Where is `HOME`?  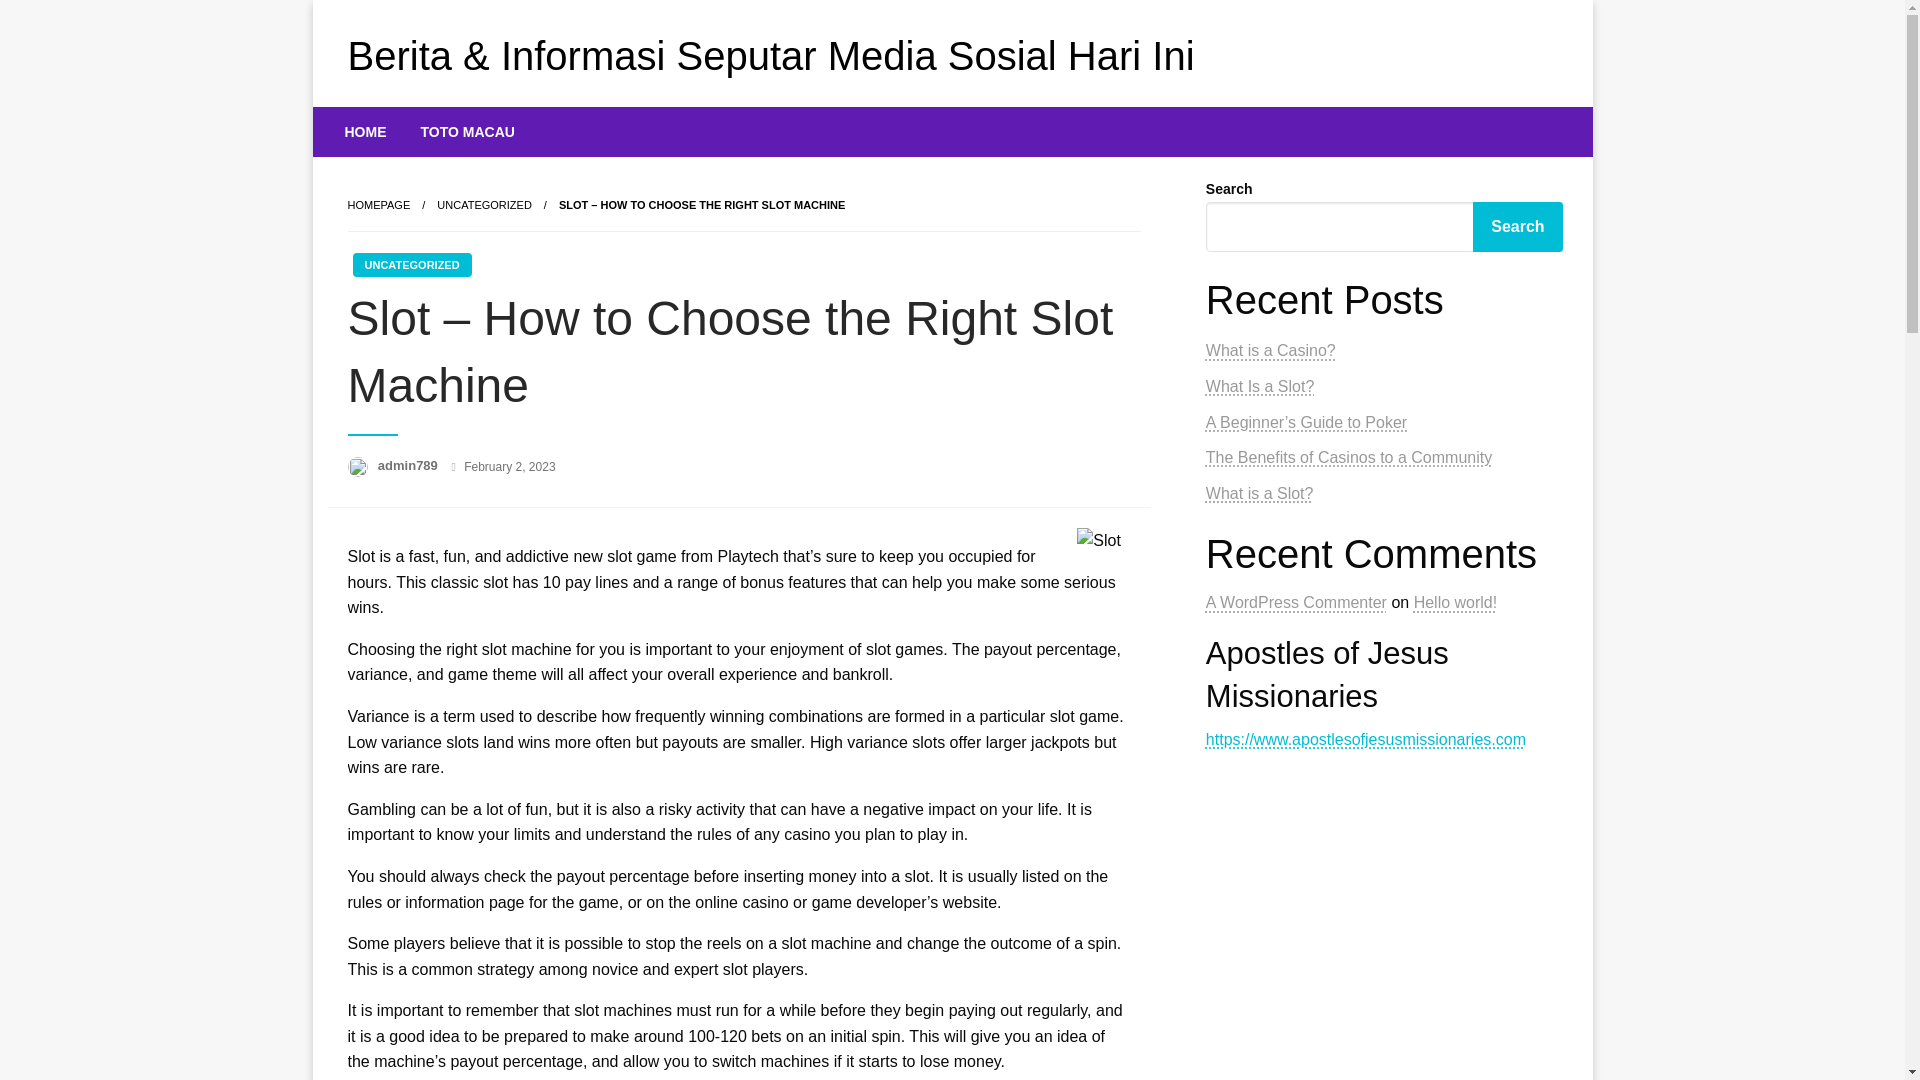 HOME is located at coordinates (366, 131).